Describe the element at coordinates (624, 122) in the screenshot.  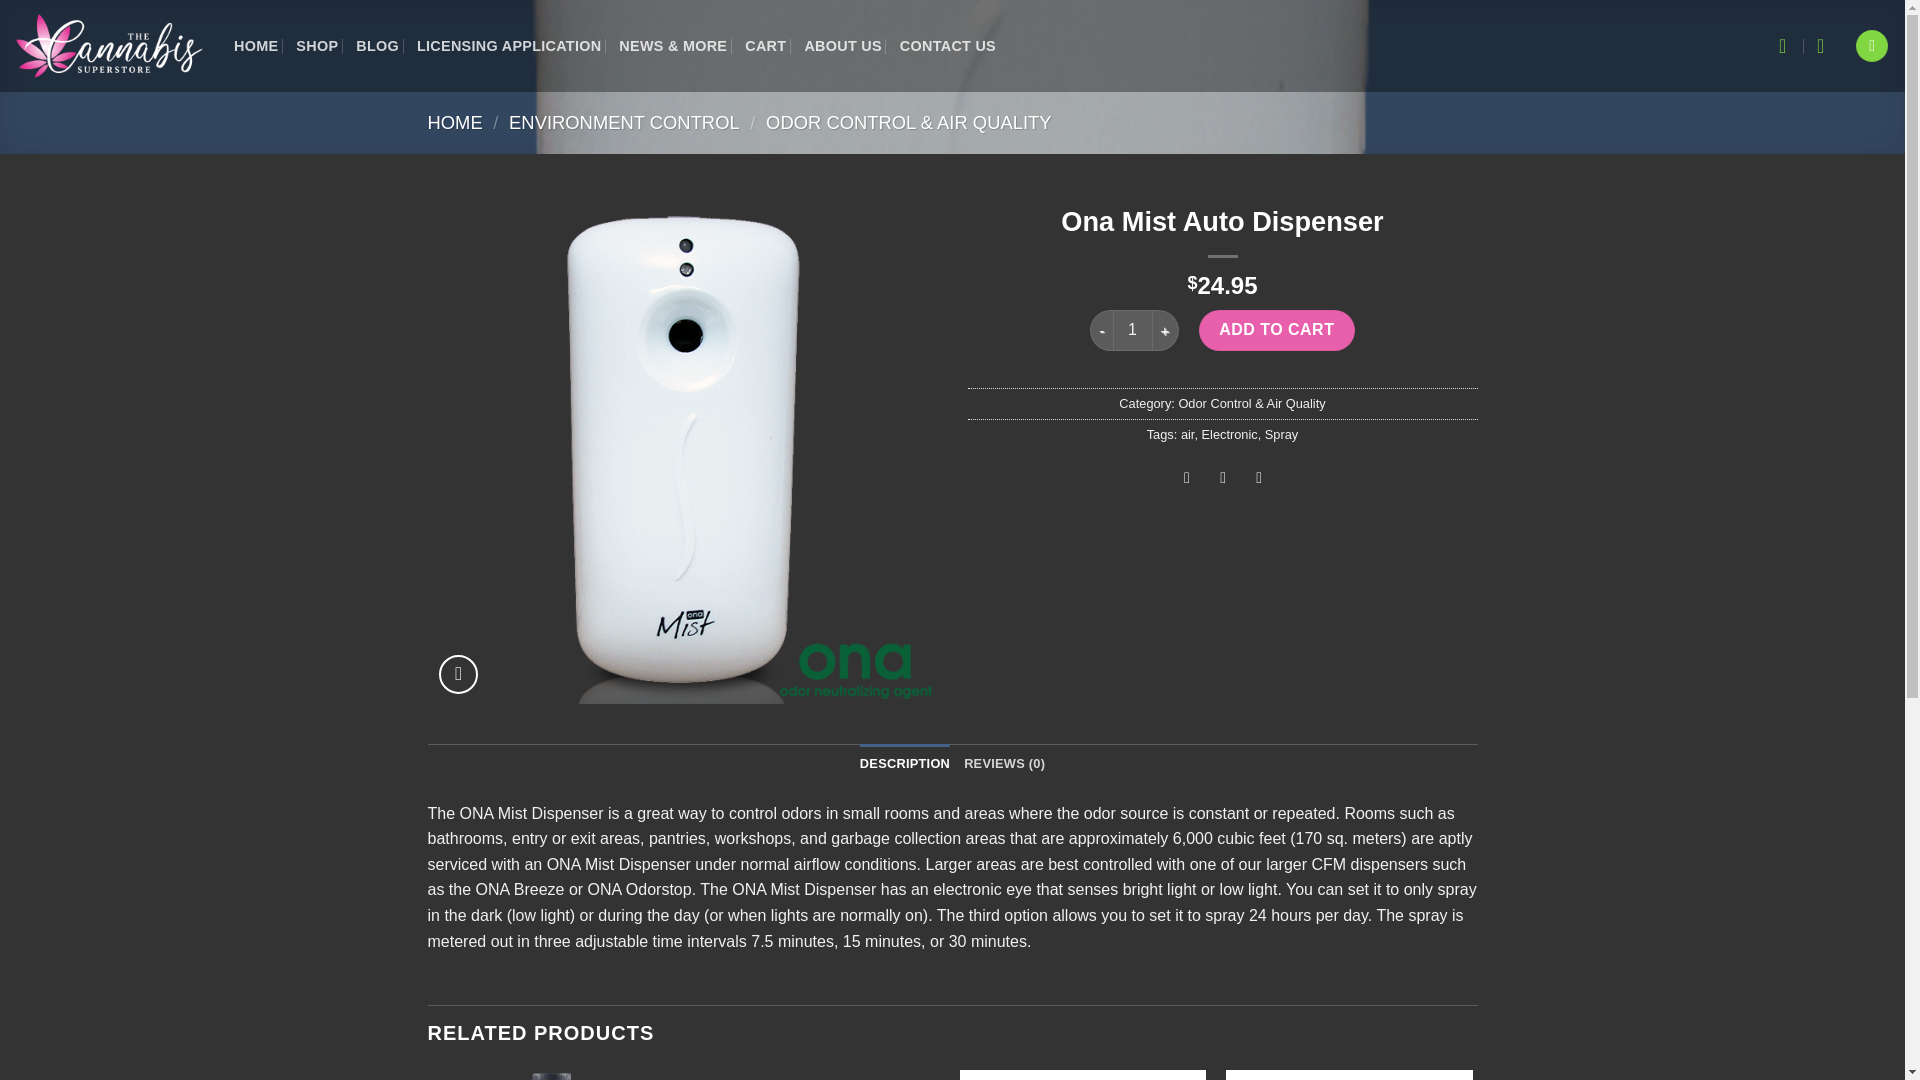
I see `ENVIRONMENT CONTROL` at that location.